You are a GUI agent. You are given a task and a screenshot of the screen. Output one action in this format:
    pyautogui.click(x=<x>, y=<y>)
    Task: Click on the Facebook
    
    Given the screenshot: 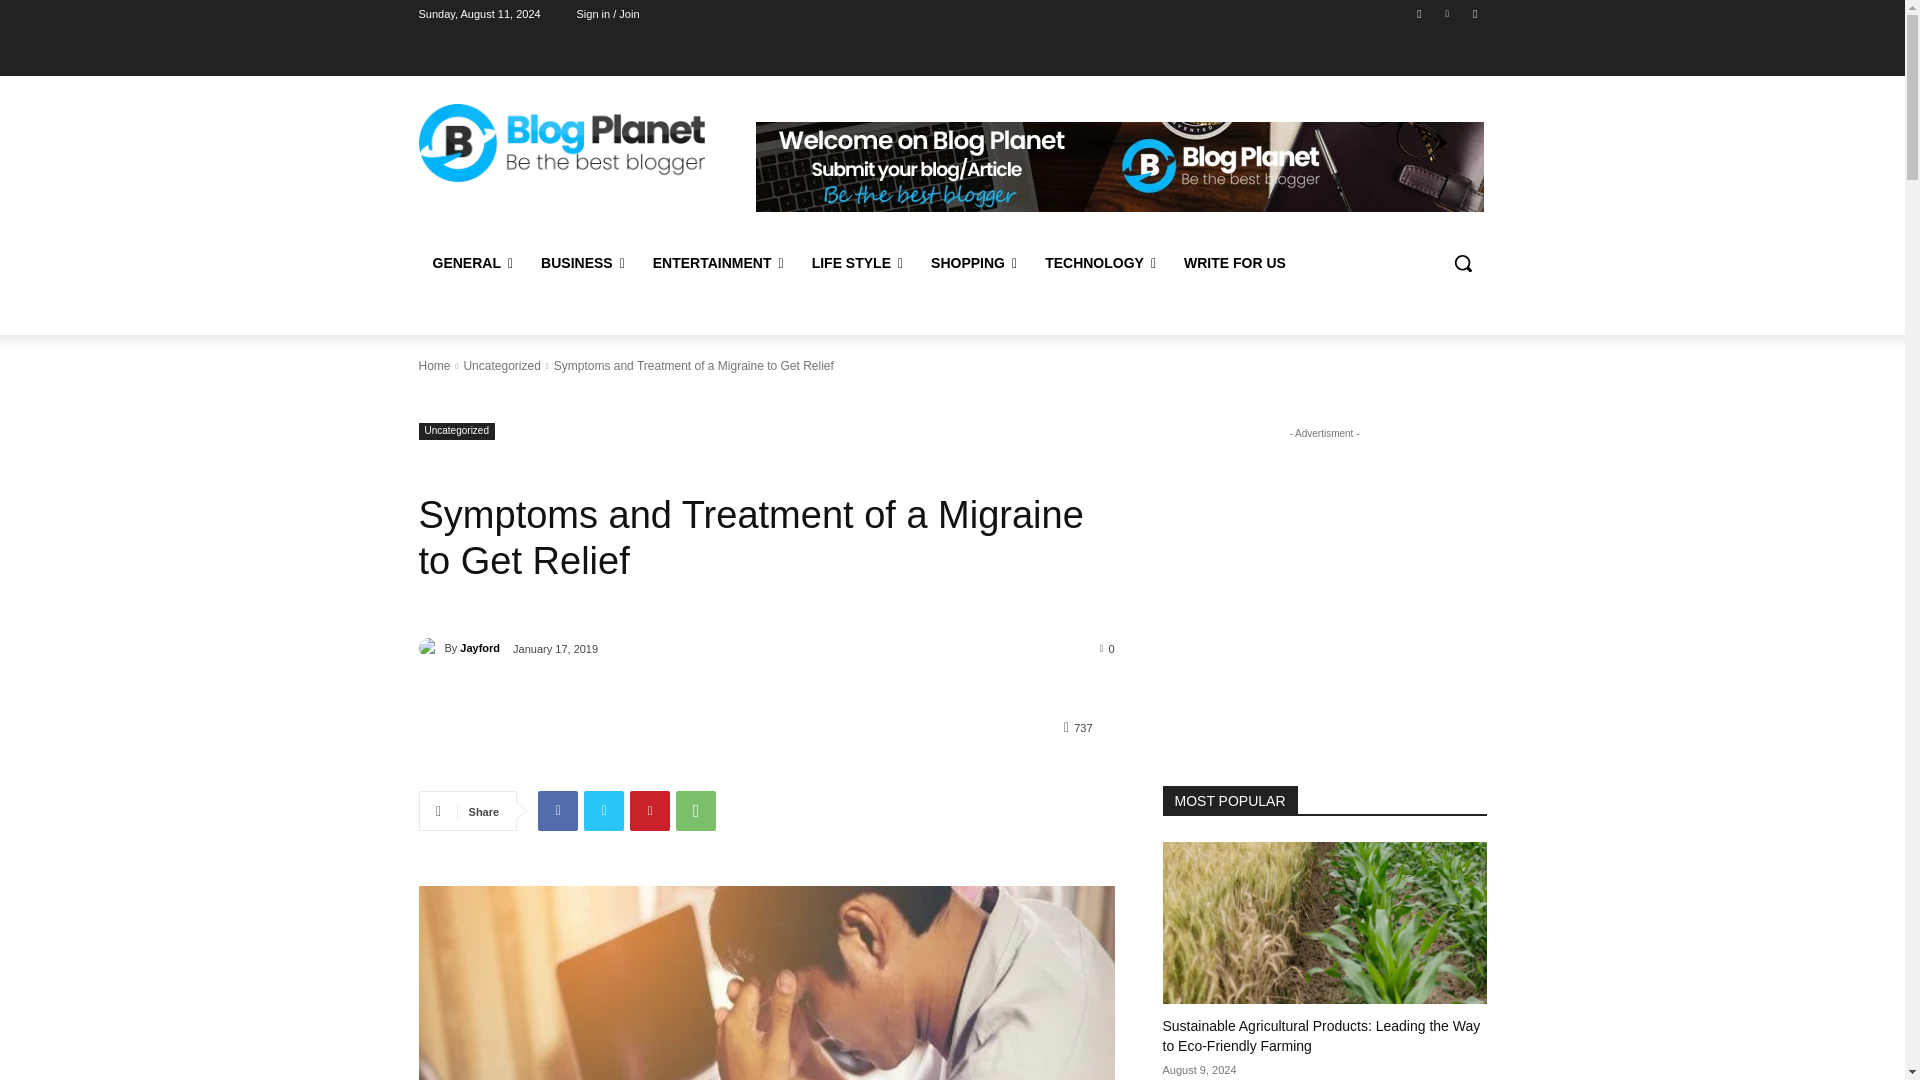 What is the action you would take?
    pyautogui.click(x=557, y=810)
    